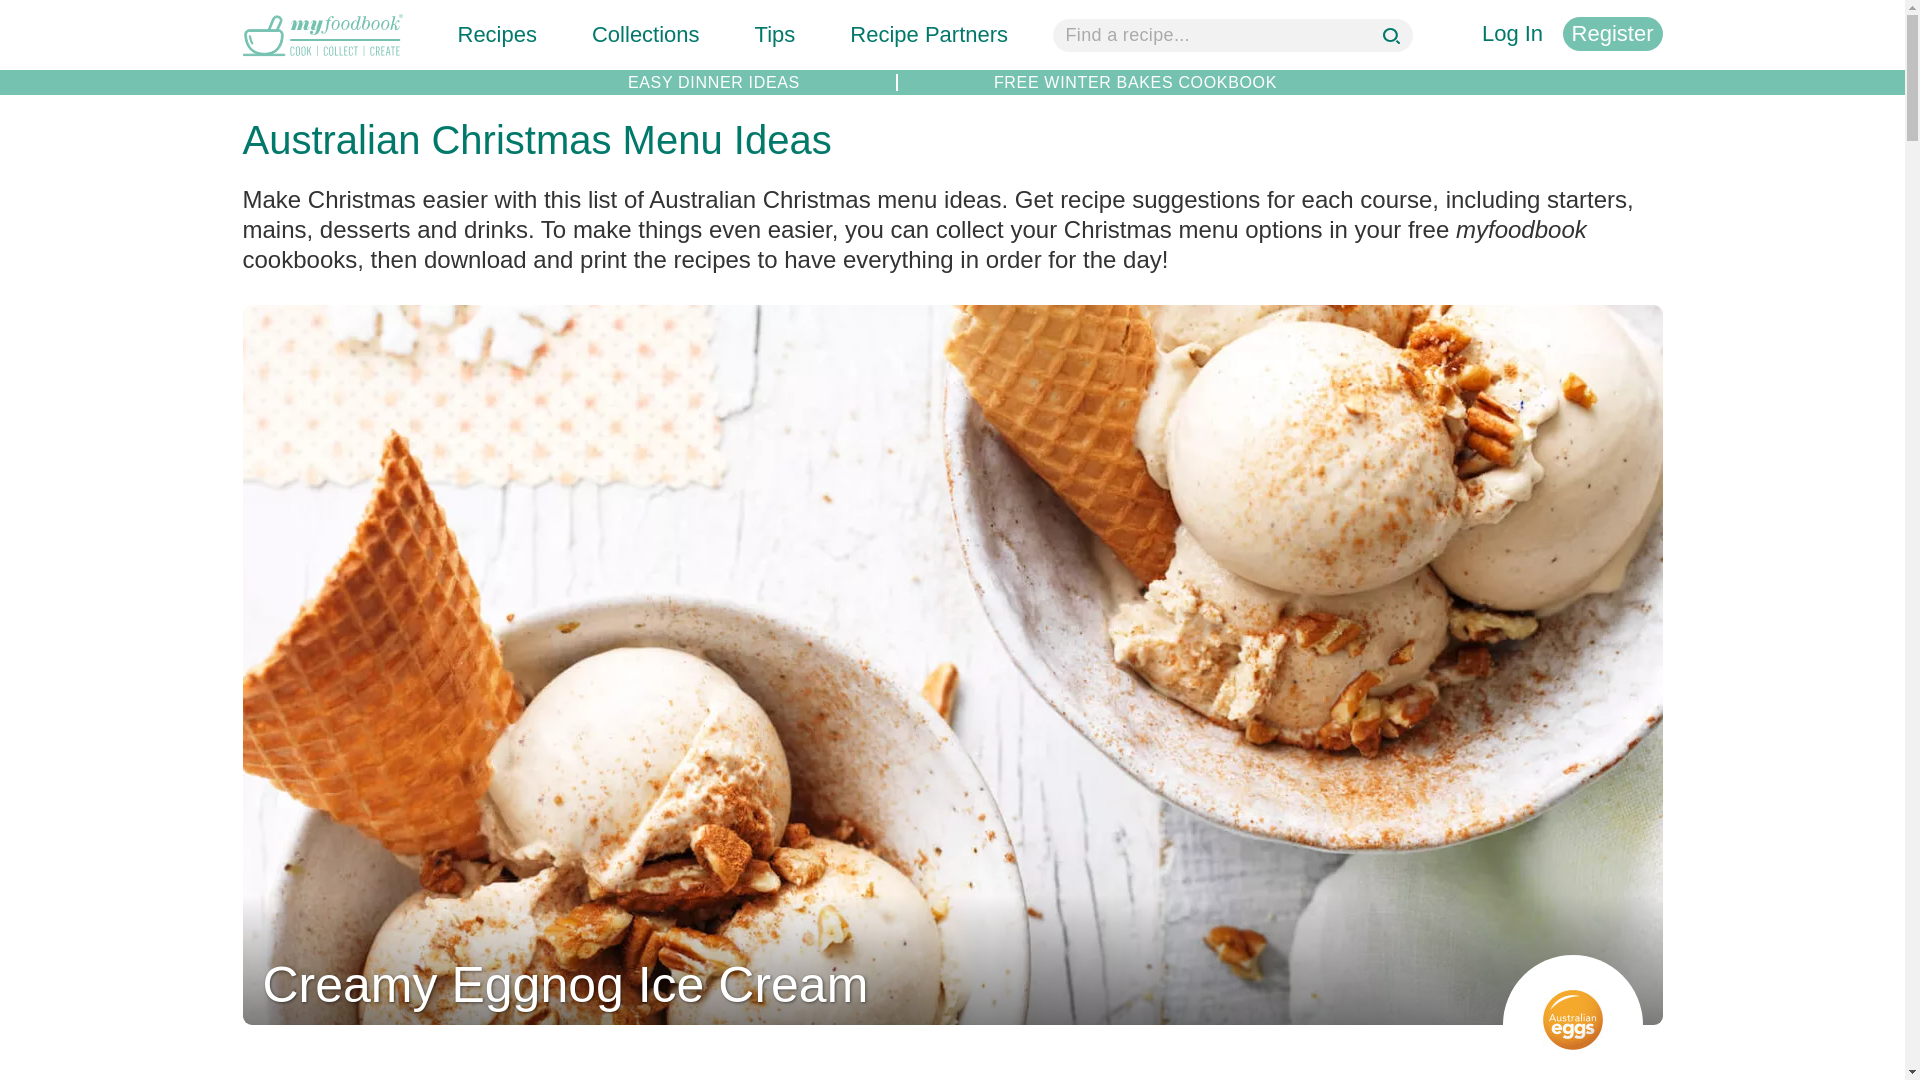 This screenshot has width=1920, height=1080. I want to click on myfoodbook home, so click(321, 58).